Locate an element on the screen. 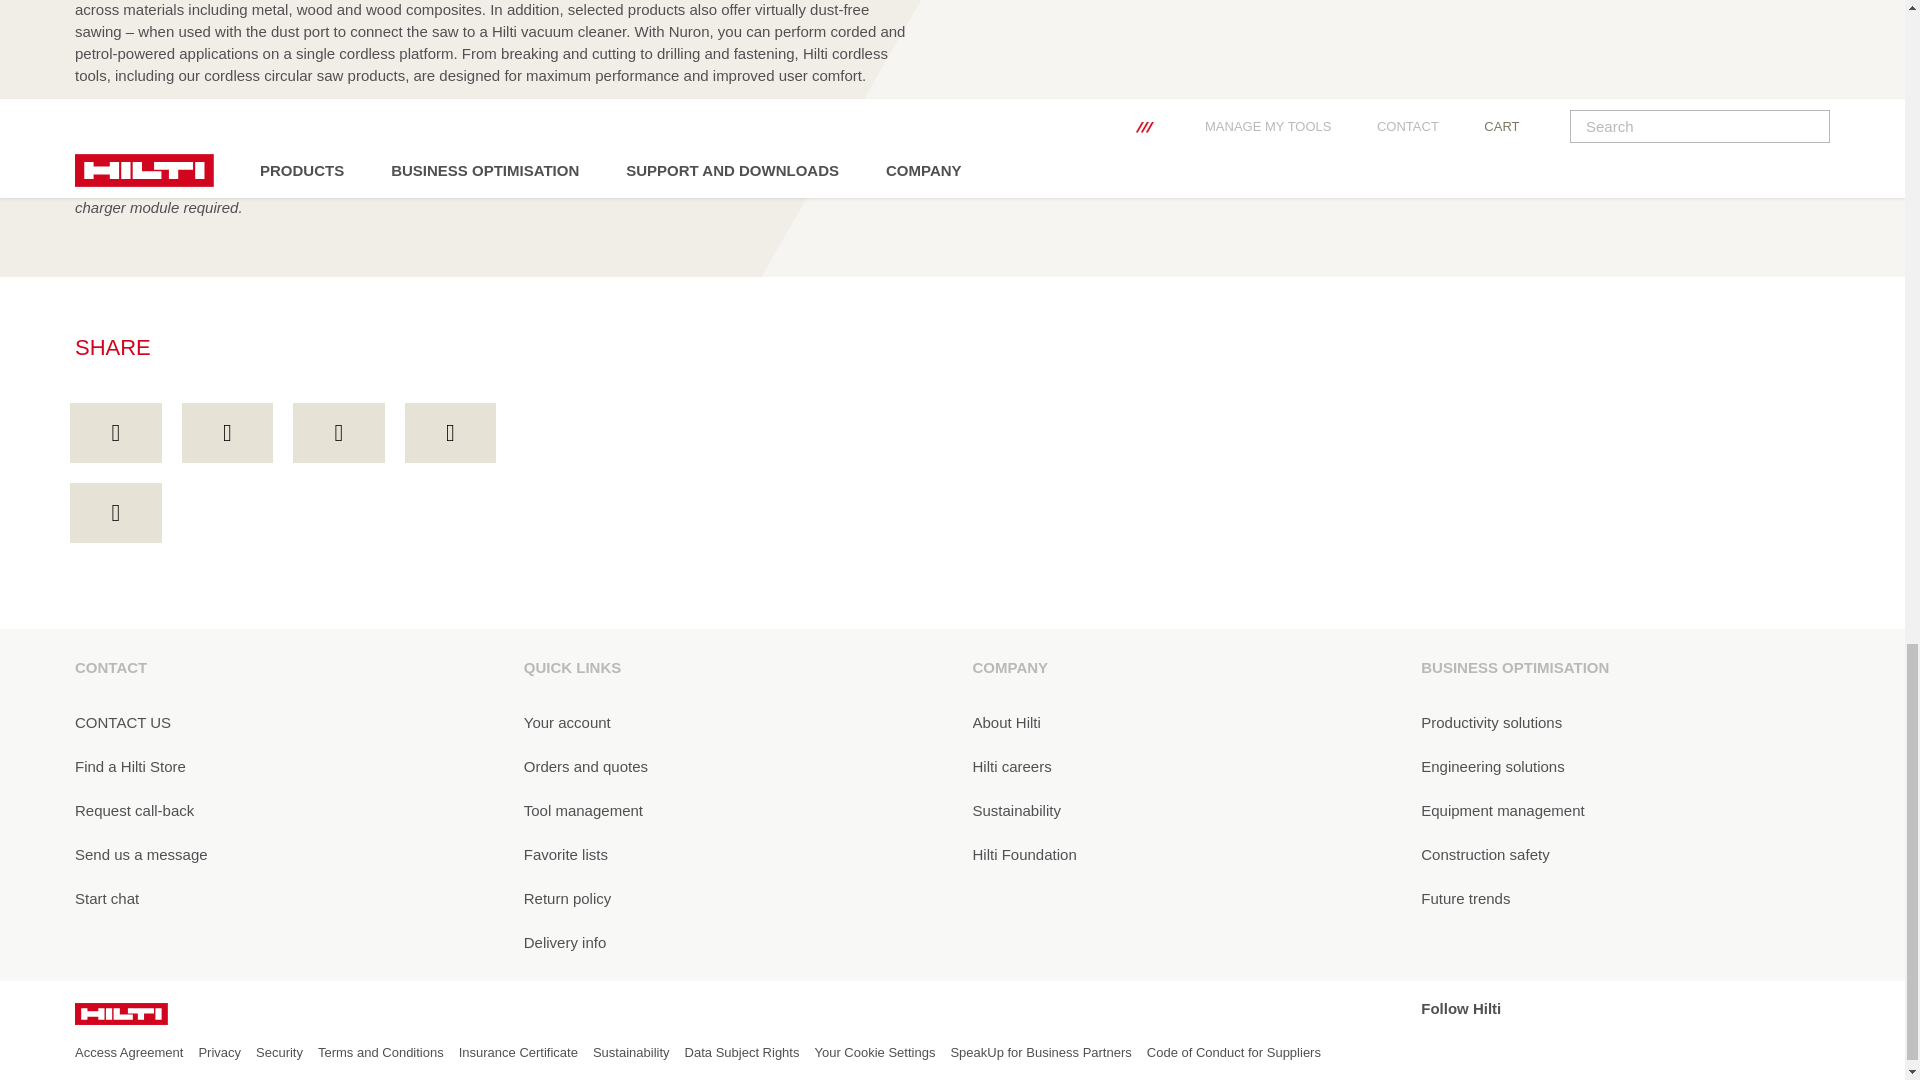 The width and height of the screenshot is (1920, 1080). compatible batteries and chargers is located at coordinates (272, 142).